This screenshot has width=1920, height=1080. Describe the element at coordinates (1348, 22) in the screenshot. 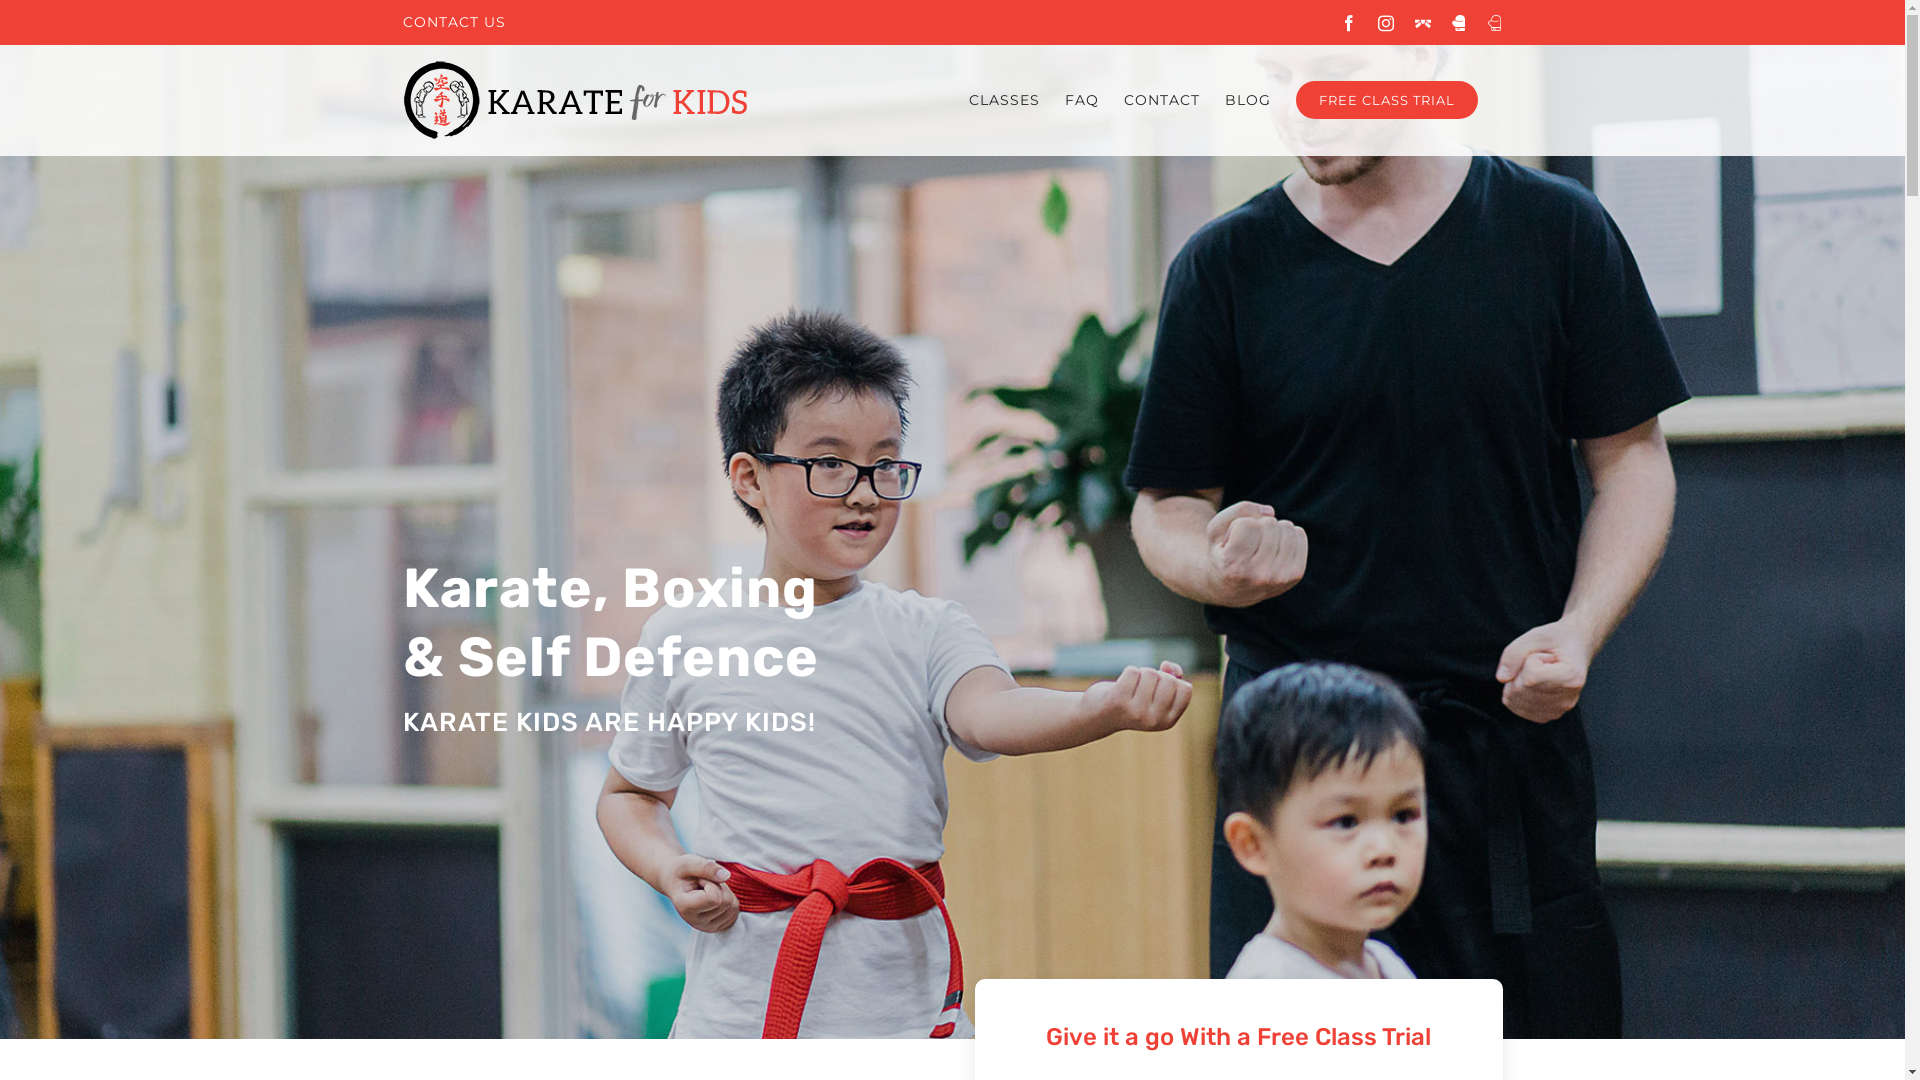

I see `Facebook` at that location.